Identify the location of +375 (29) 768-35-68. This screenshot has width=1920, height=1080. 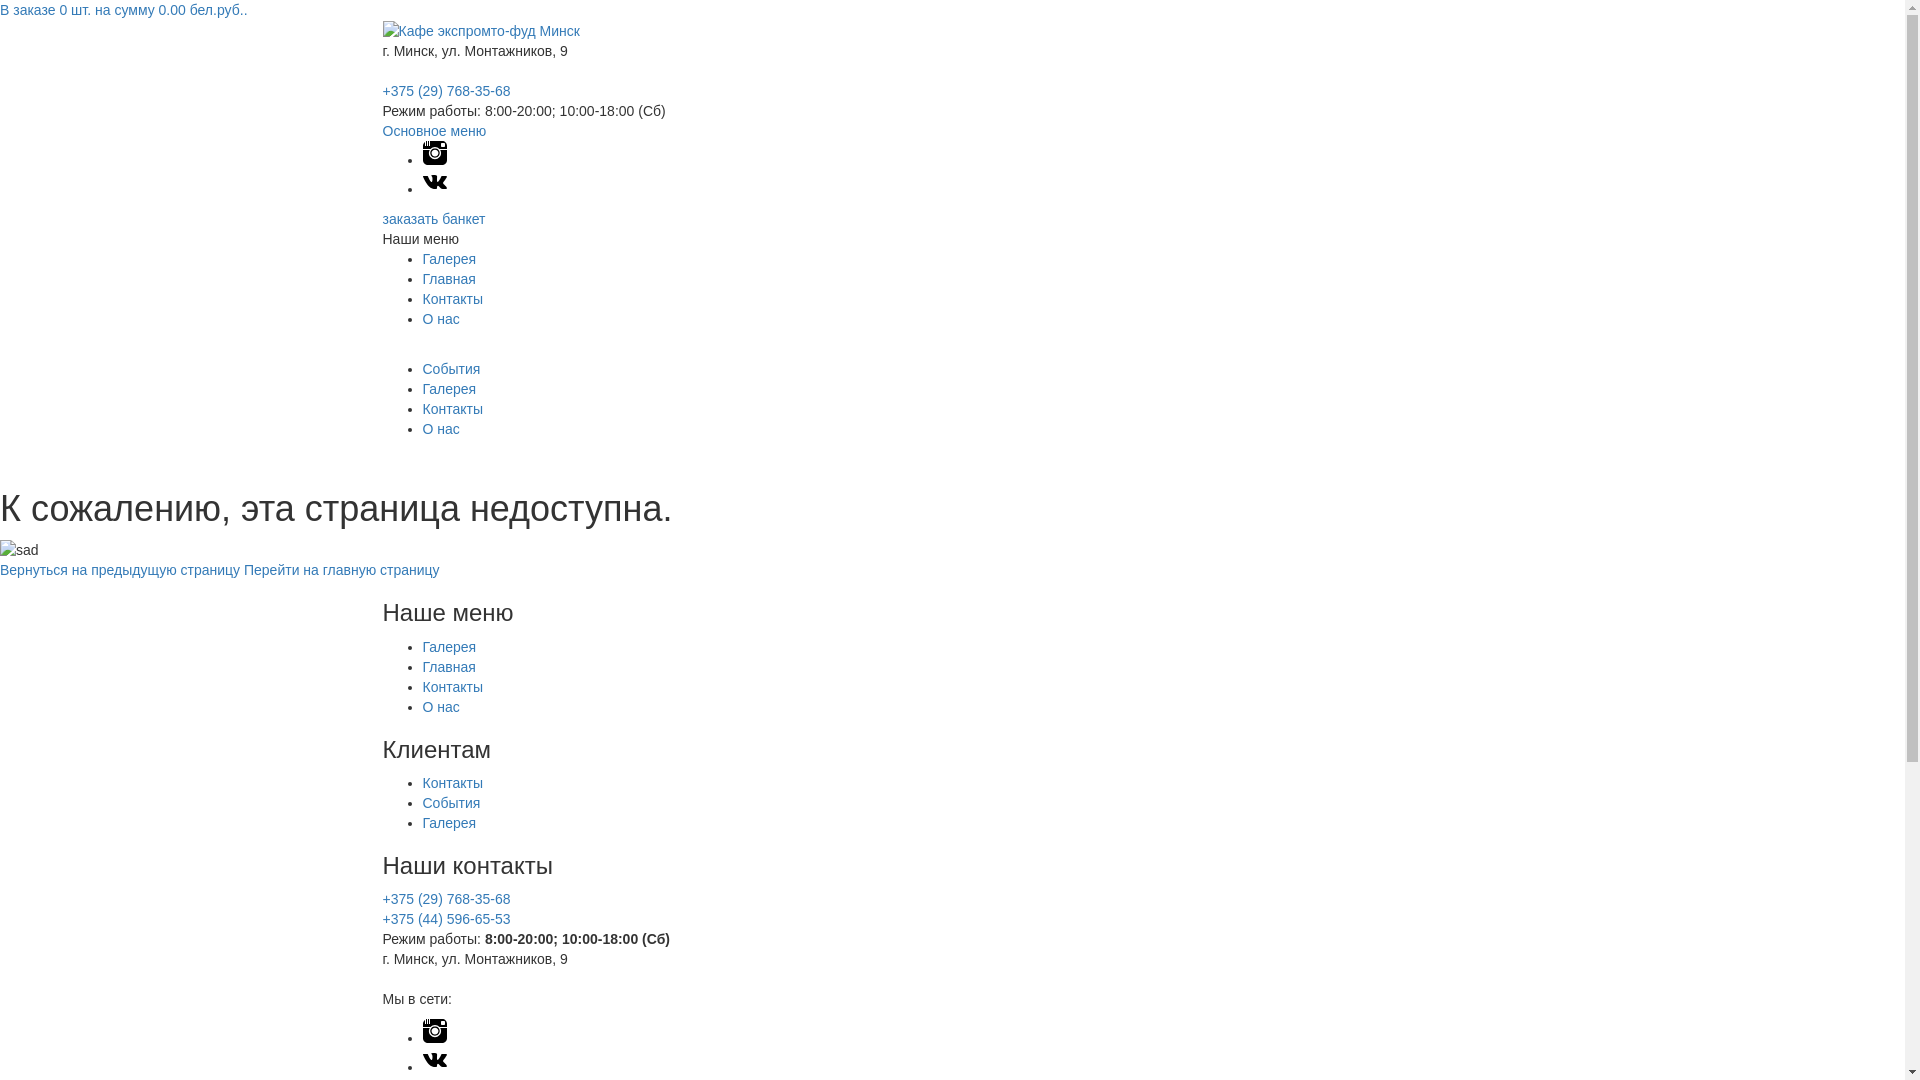
(446, 899).